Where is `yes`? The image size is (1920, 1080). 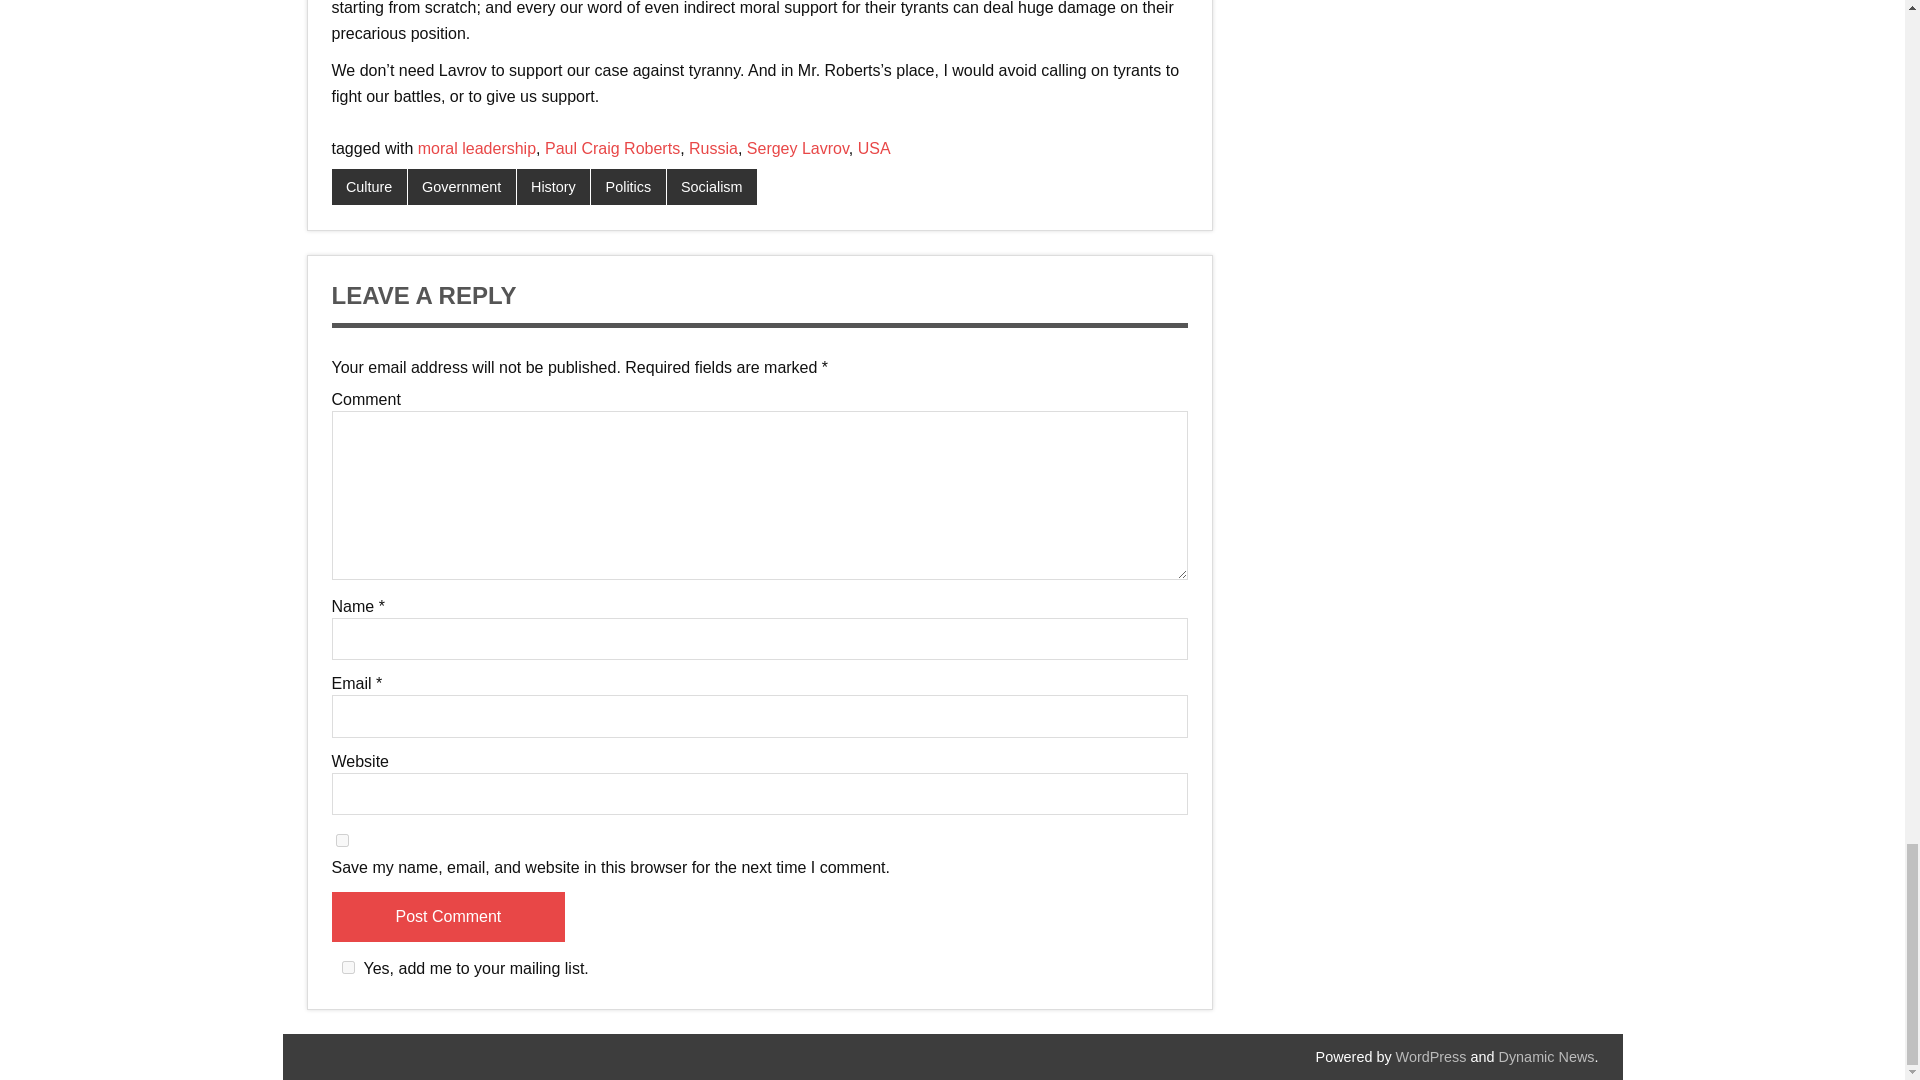
yes is located at coordinates (342, 840).